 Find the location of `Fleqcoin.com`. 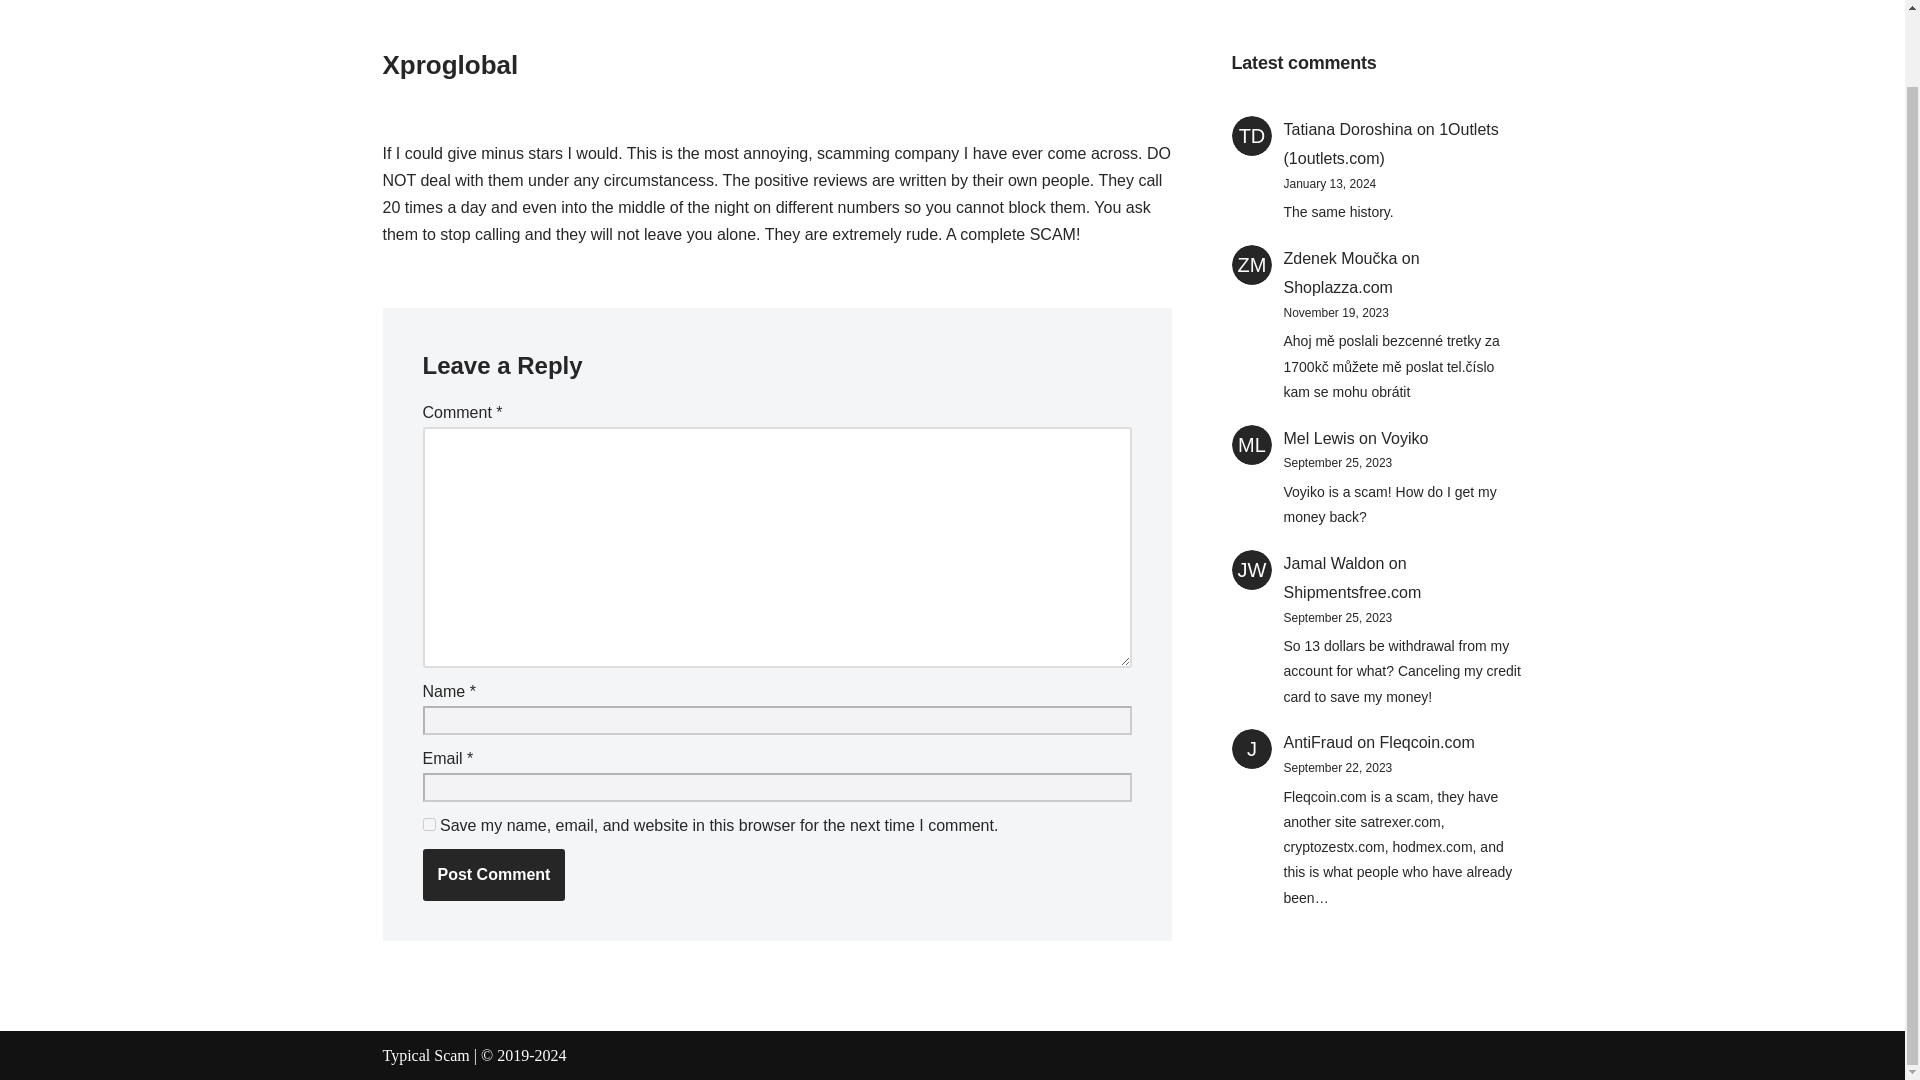

Fleqcoin.com is located at coordinates (1427, 742).